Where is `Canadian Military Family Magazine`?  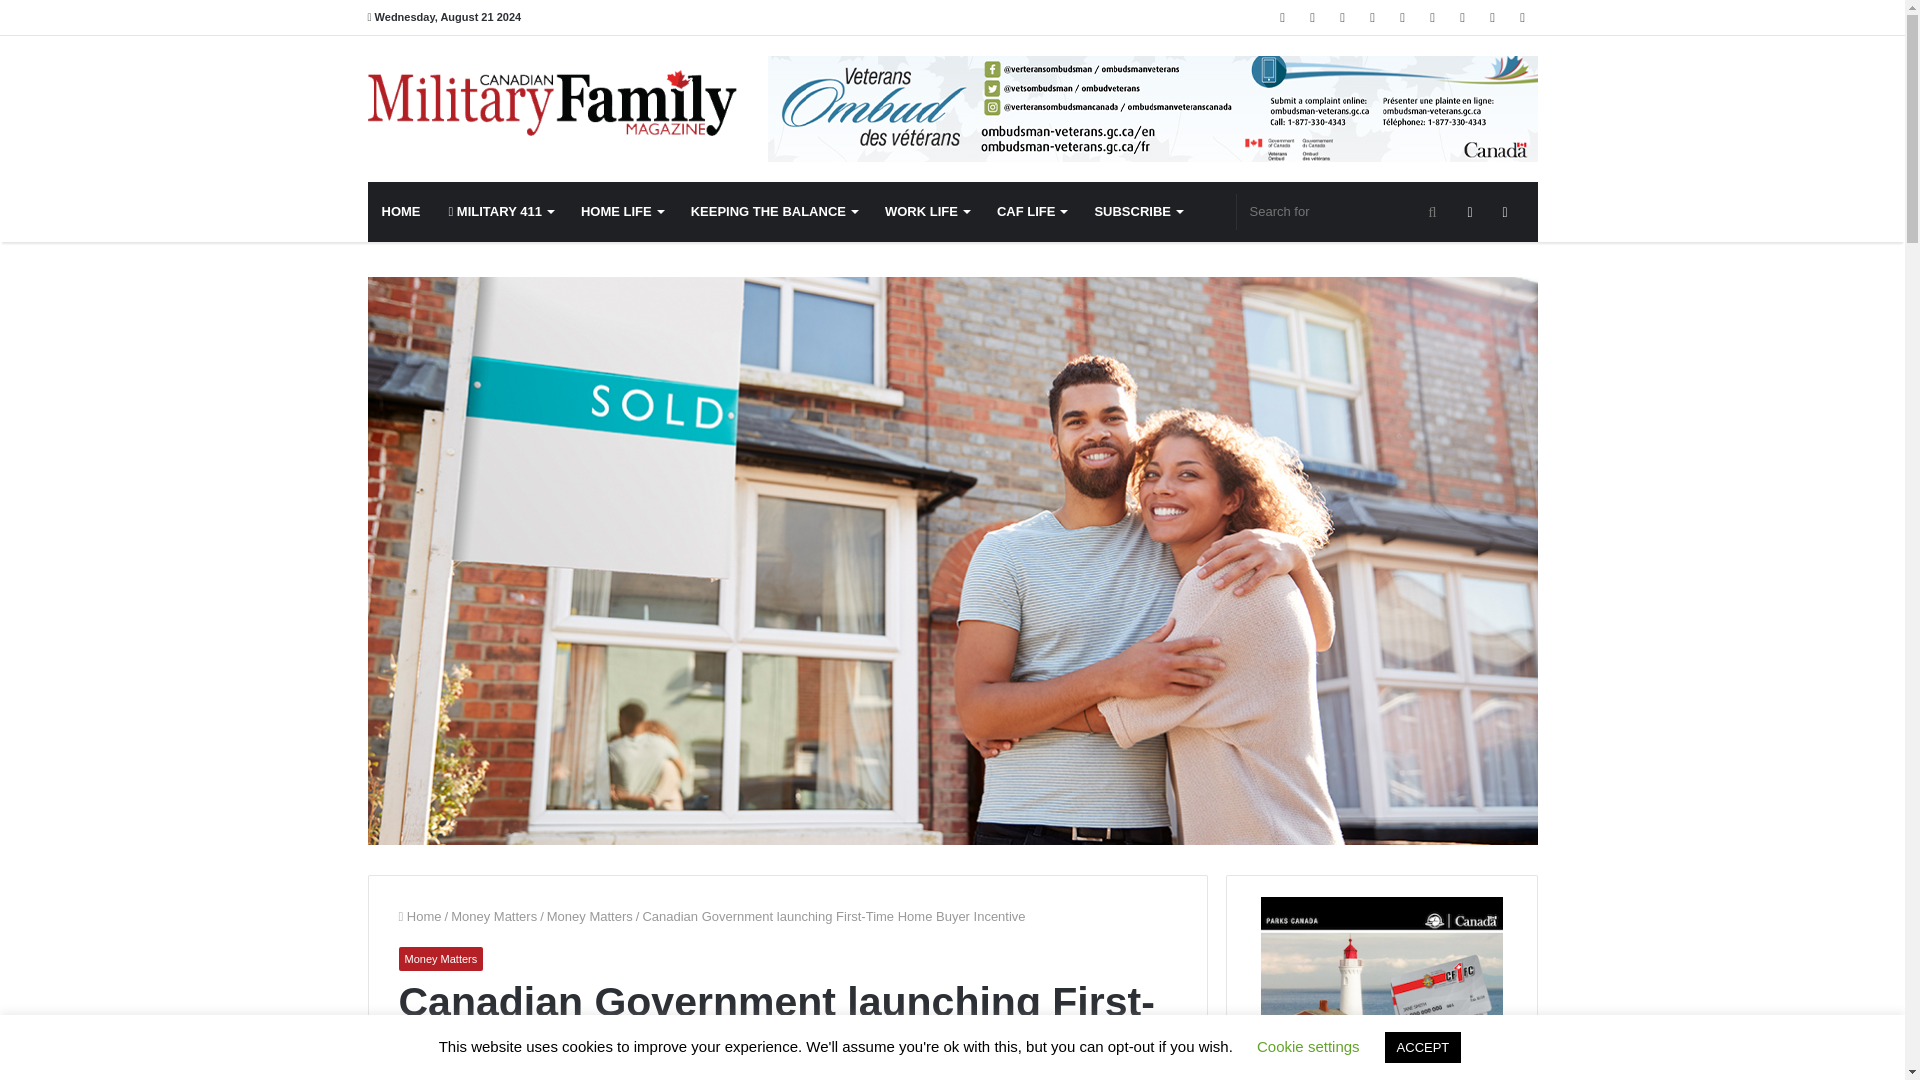
Canadian Military Family Magazine is located at coordinates (552, 103).